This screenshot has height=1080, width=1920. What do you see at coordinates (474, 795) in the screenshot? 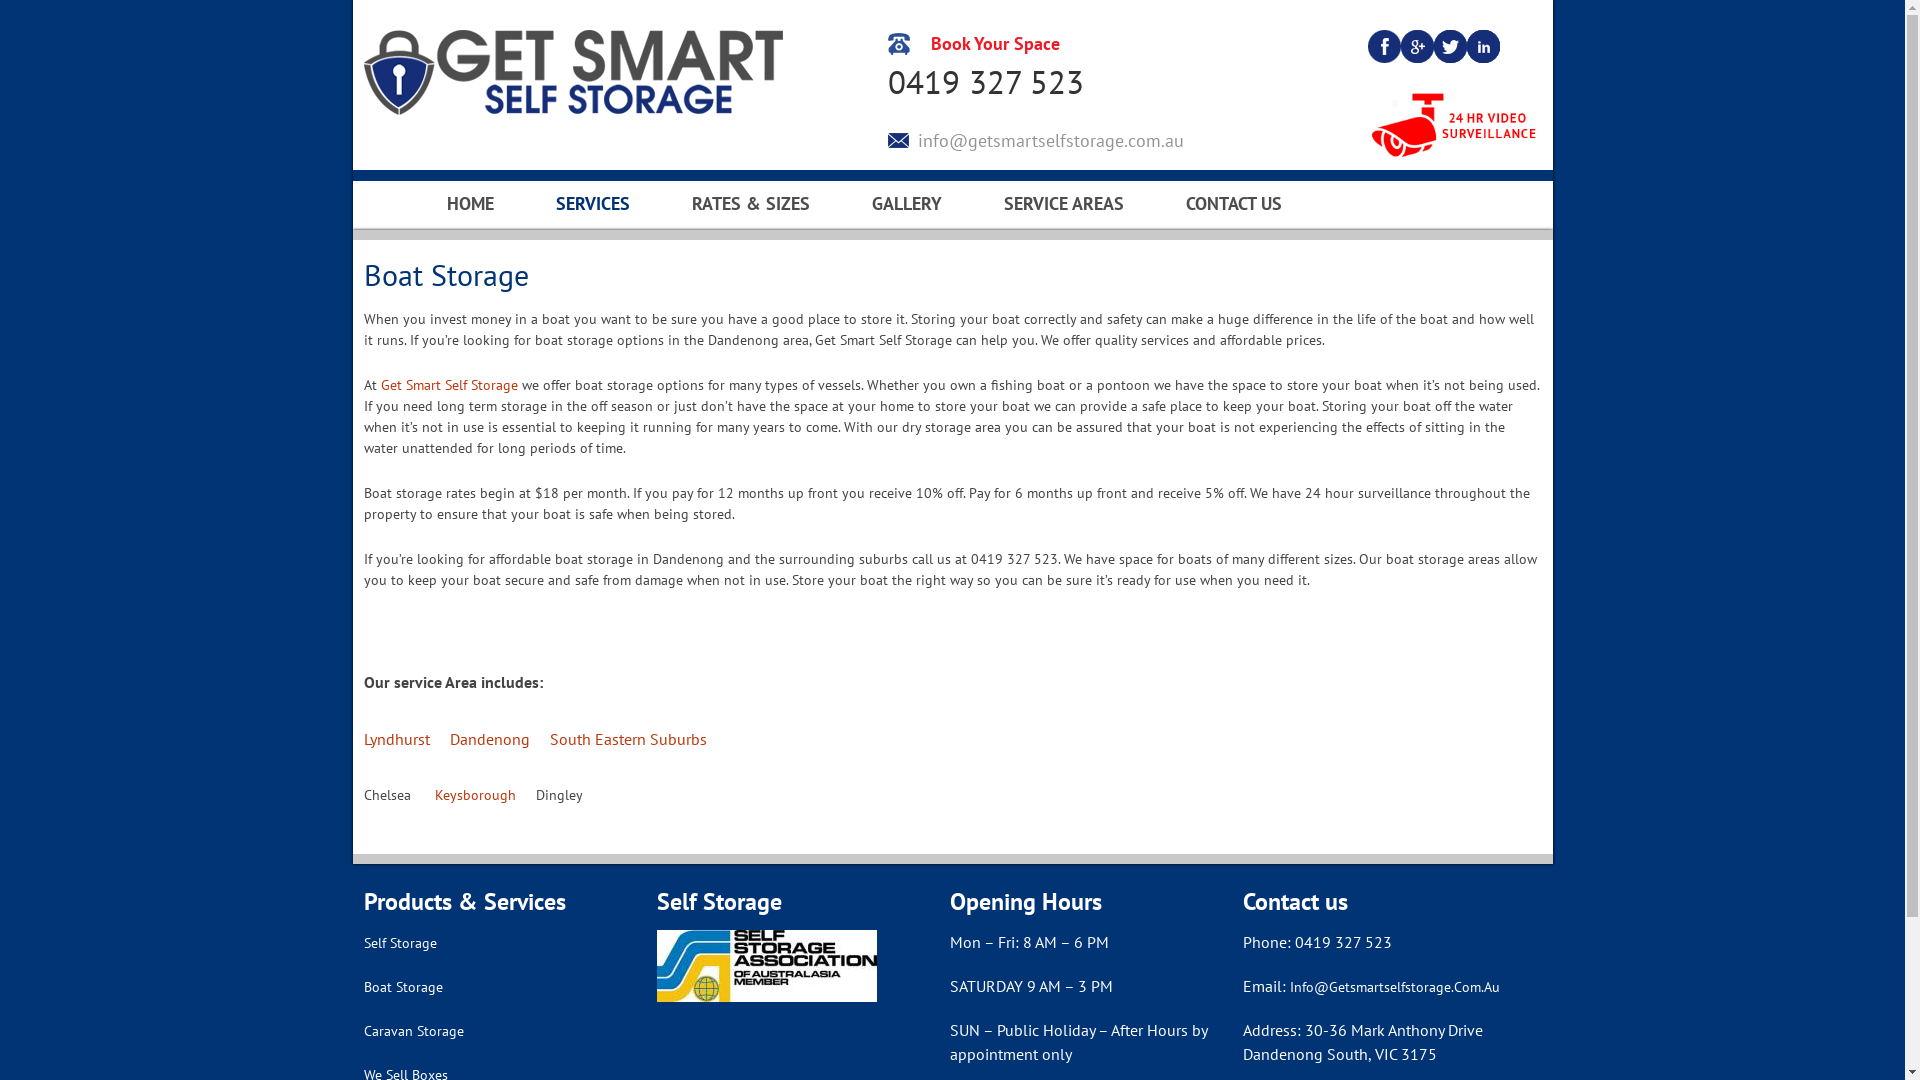
I see `Keysborough` at bounding box center [474, 795].